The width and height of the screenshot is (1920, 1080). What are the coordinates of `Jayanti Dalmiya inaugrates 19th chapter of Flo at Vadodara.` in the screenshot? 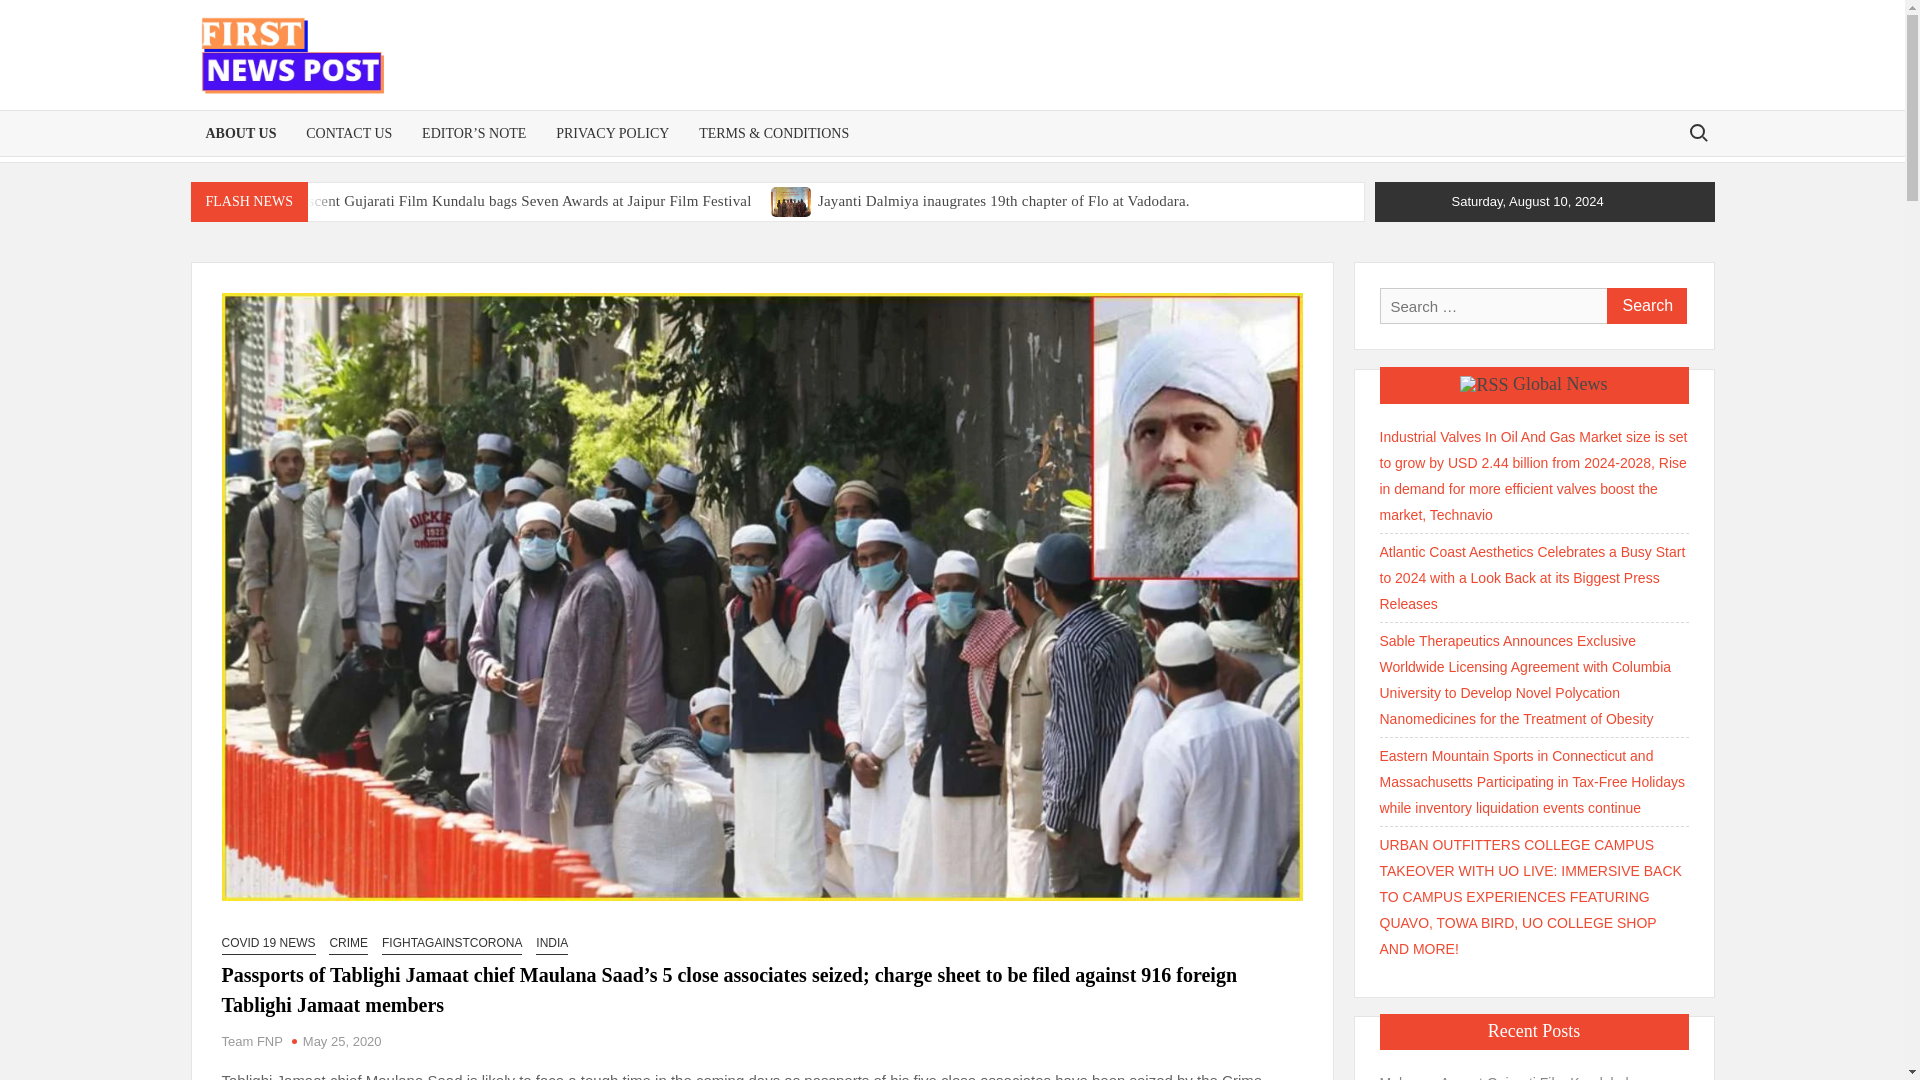 It's located at (792, 200).